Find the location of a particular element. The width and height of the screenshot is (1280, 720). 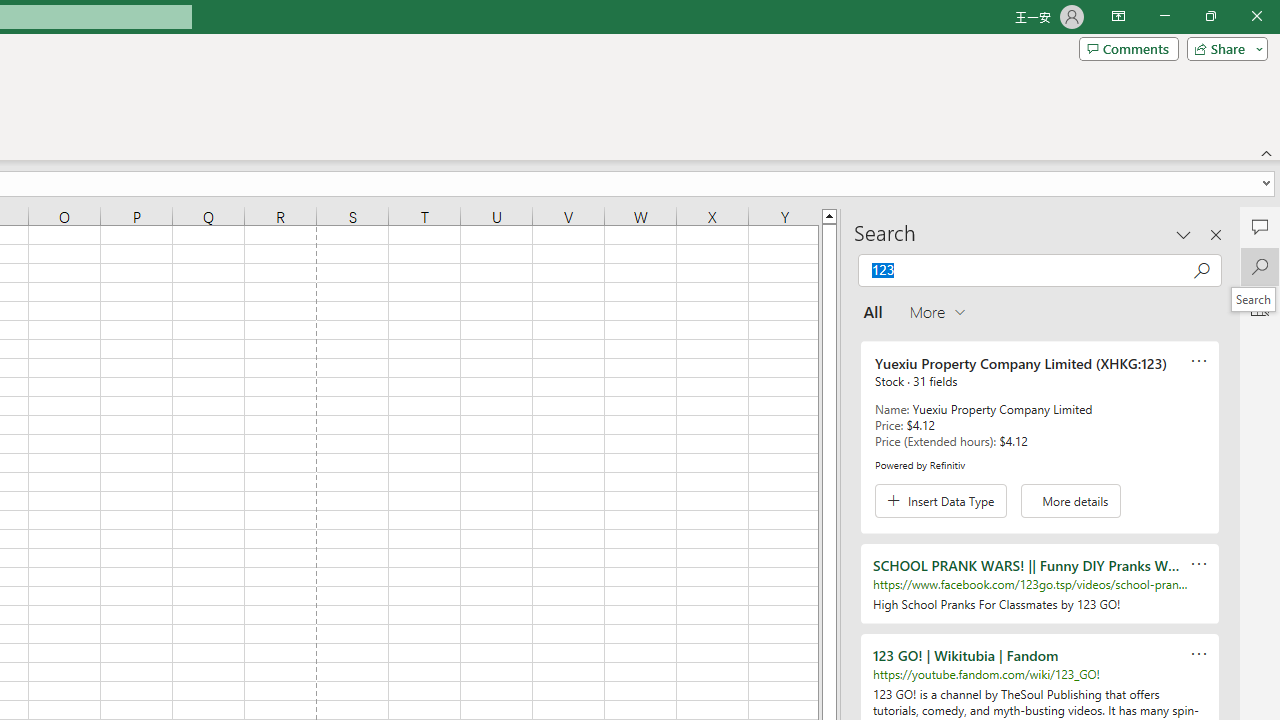

Restore Down is located at coordinates (1210, 16).